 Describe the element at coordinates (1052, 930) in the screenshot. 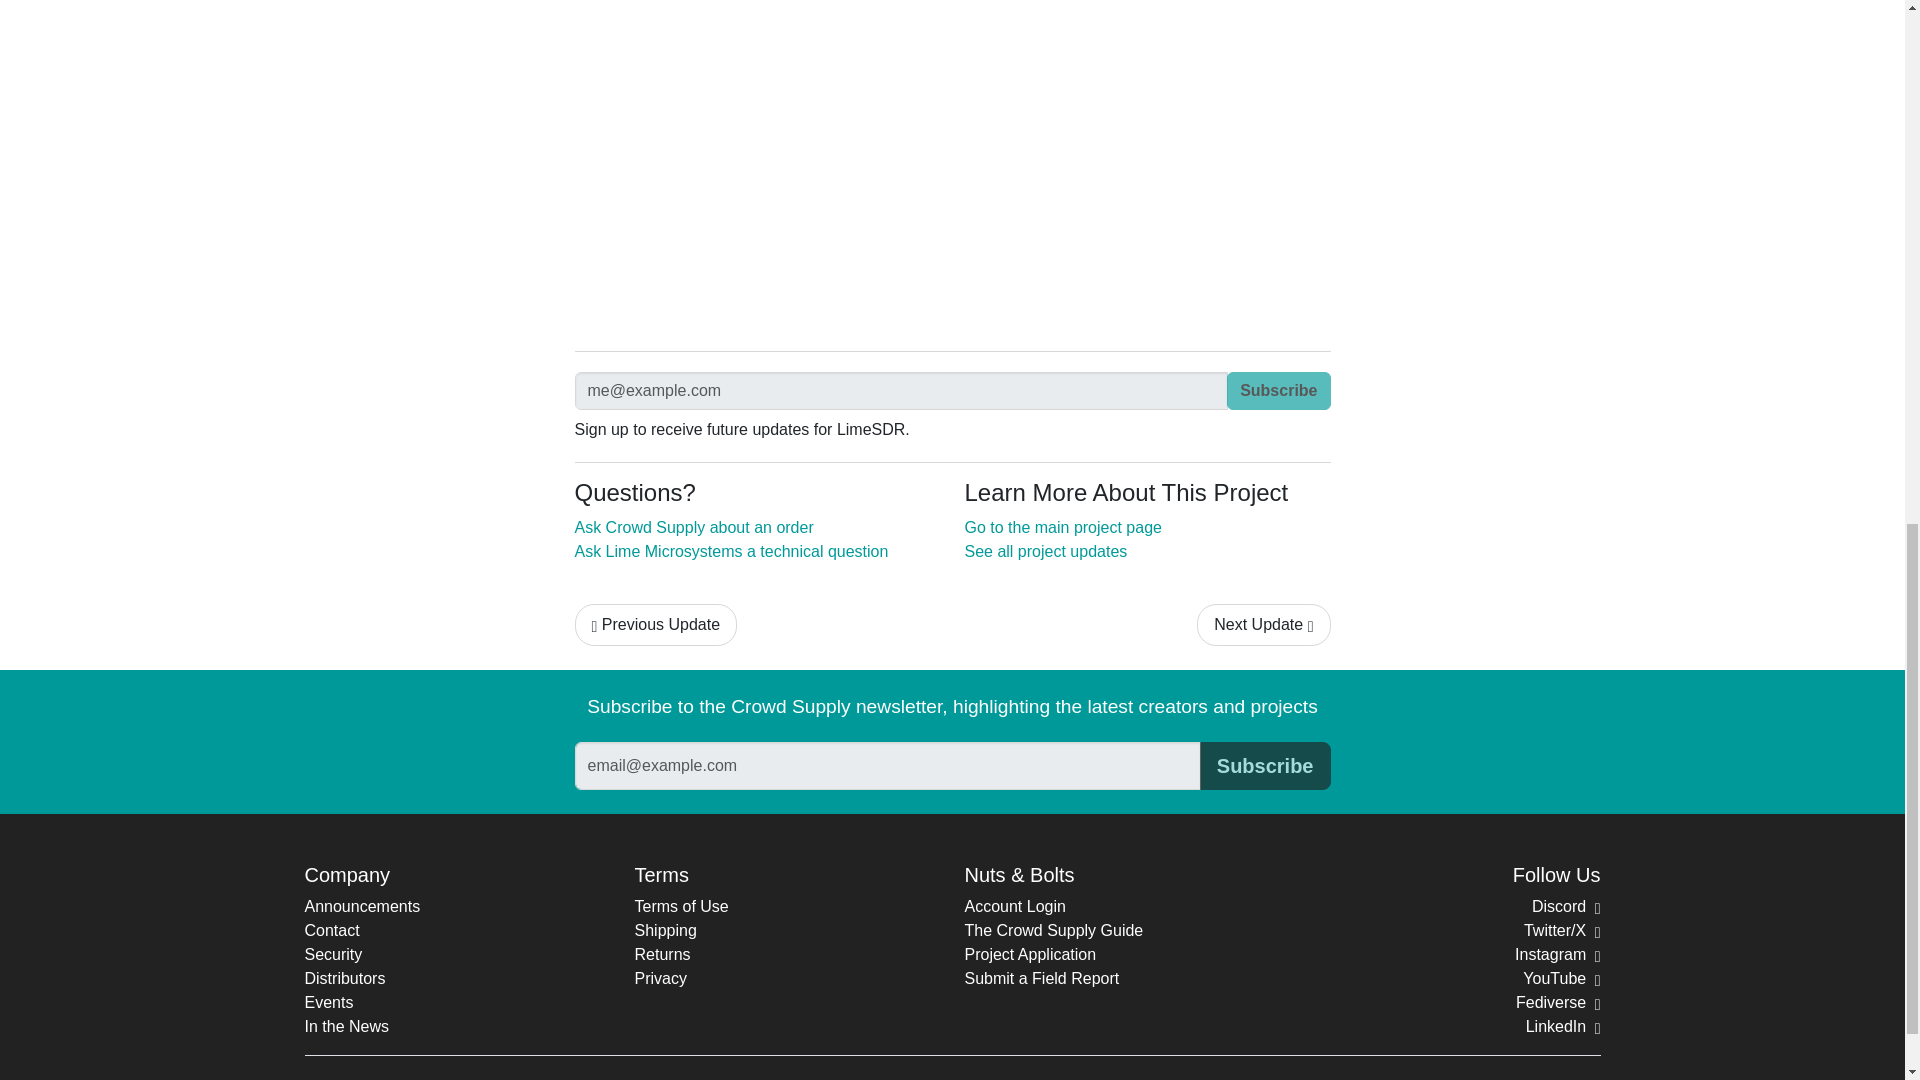

I see `The Crowd Supply Guide` at that location.